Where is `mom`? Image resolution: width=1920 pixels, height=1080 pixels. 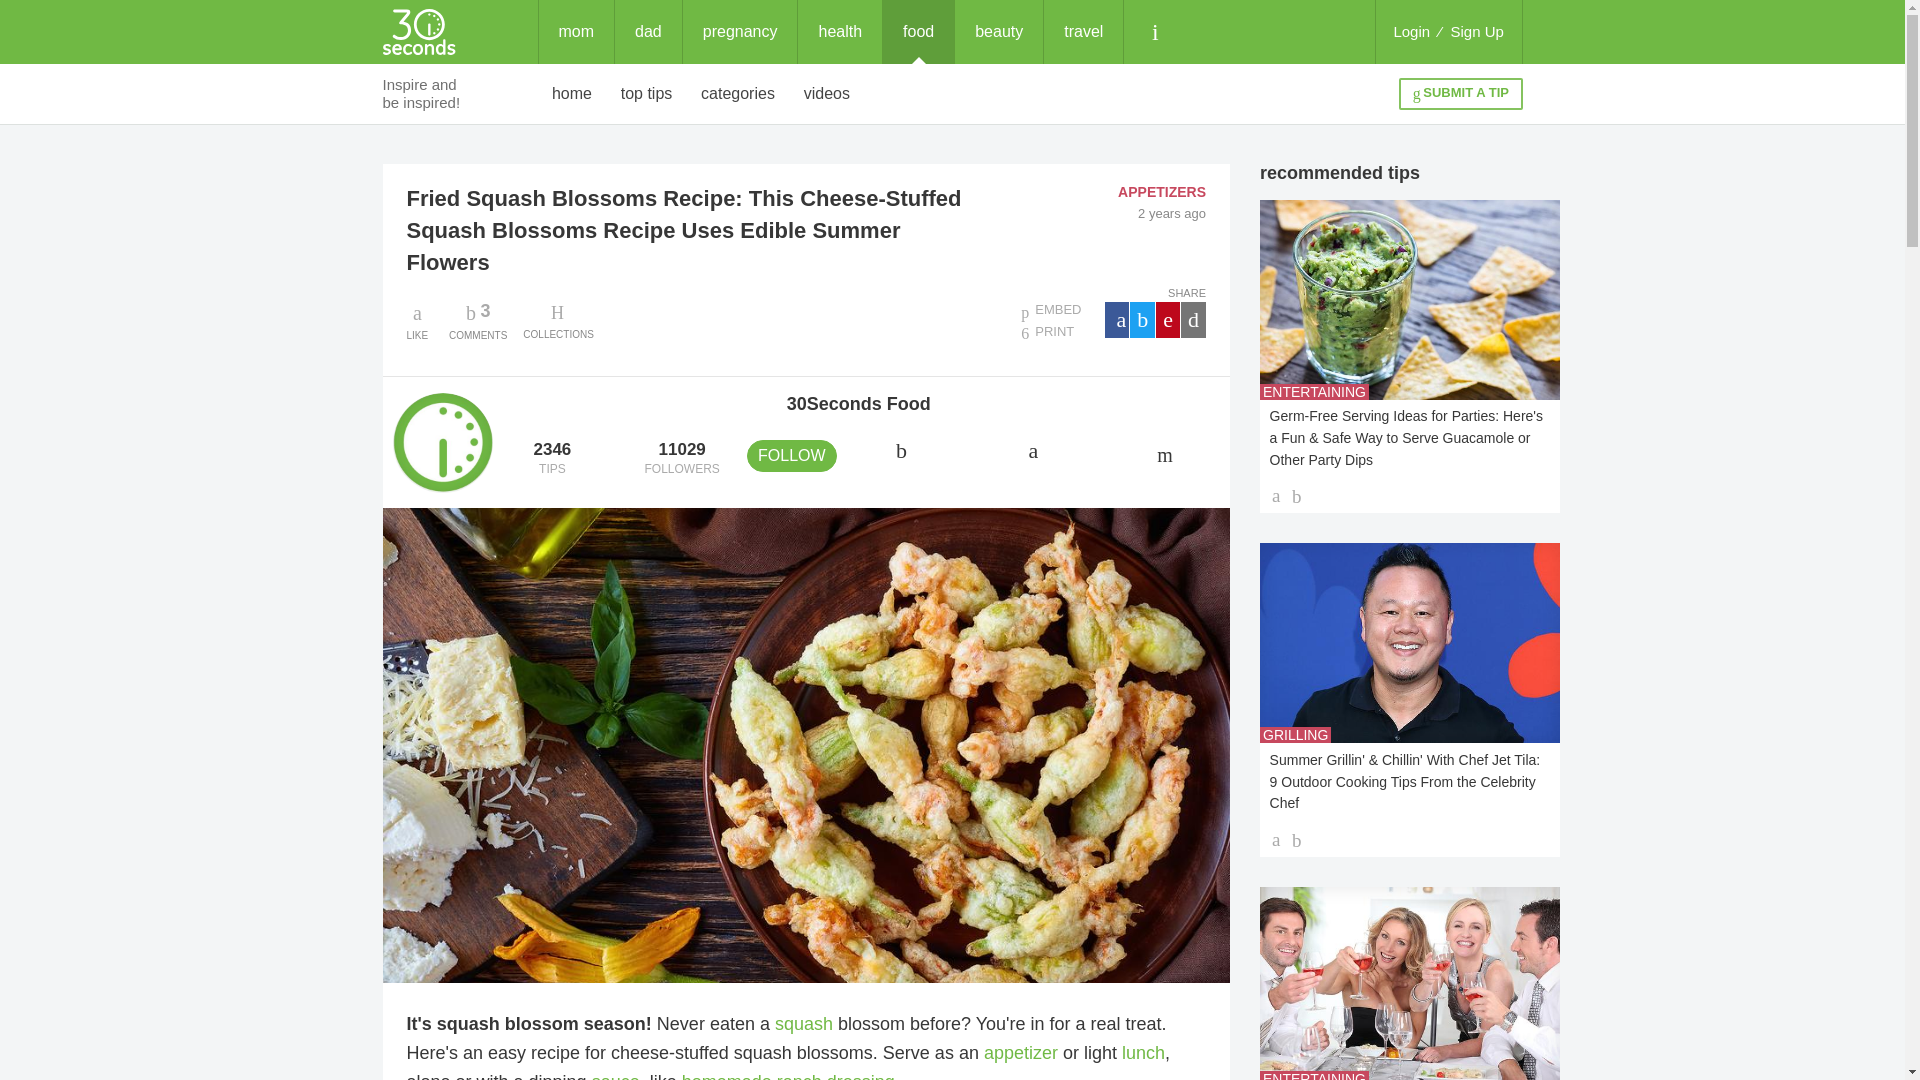
mom is located at coordinates (576, 32).